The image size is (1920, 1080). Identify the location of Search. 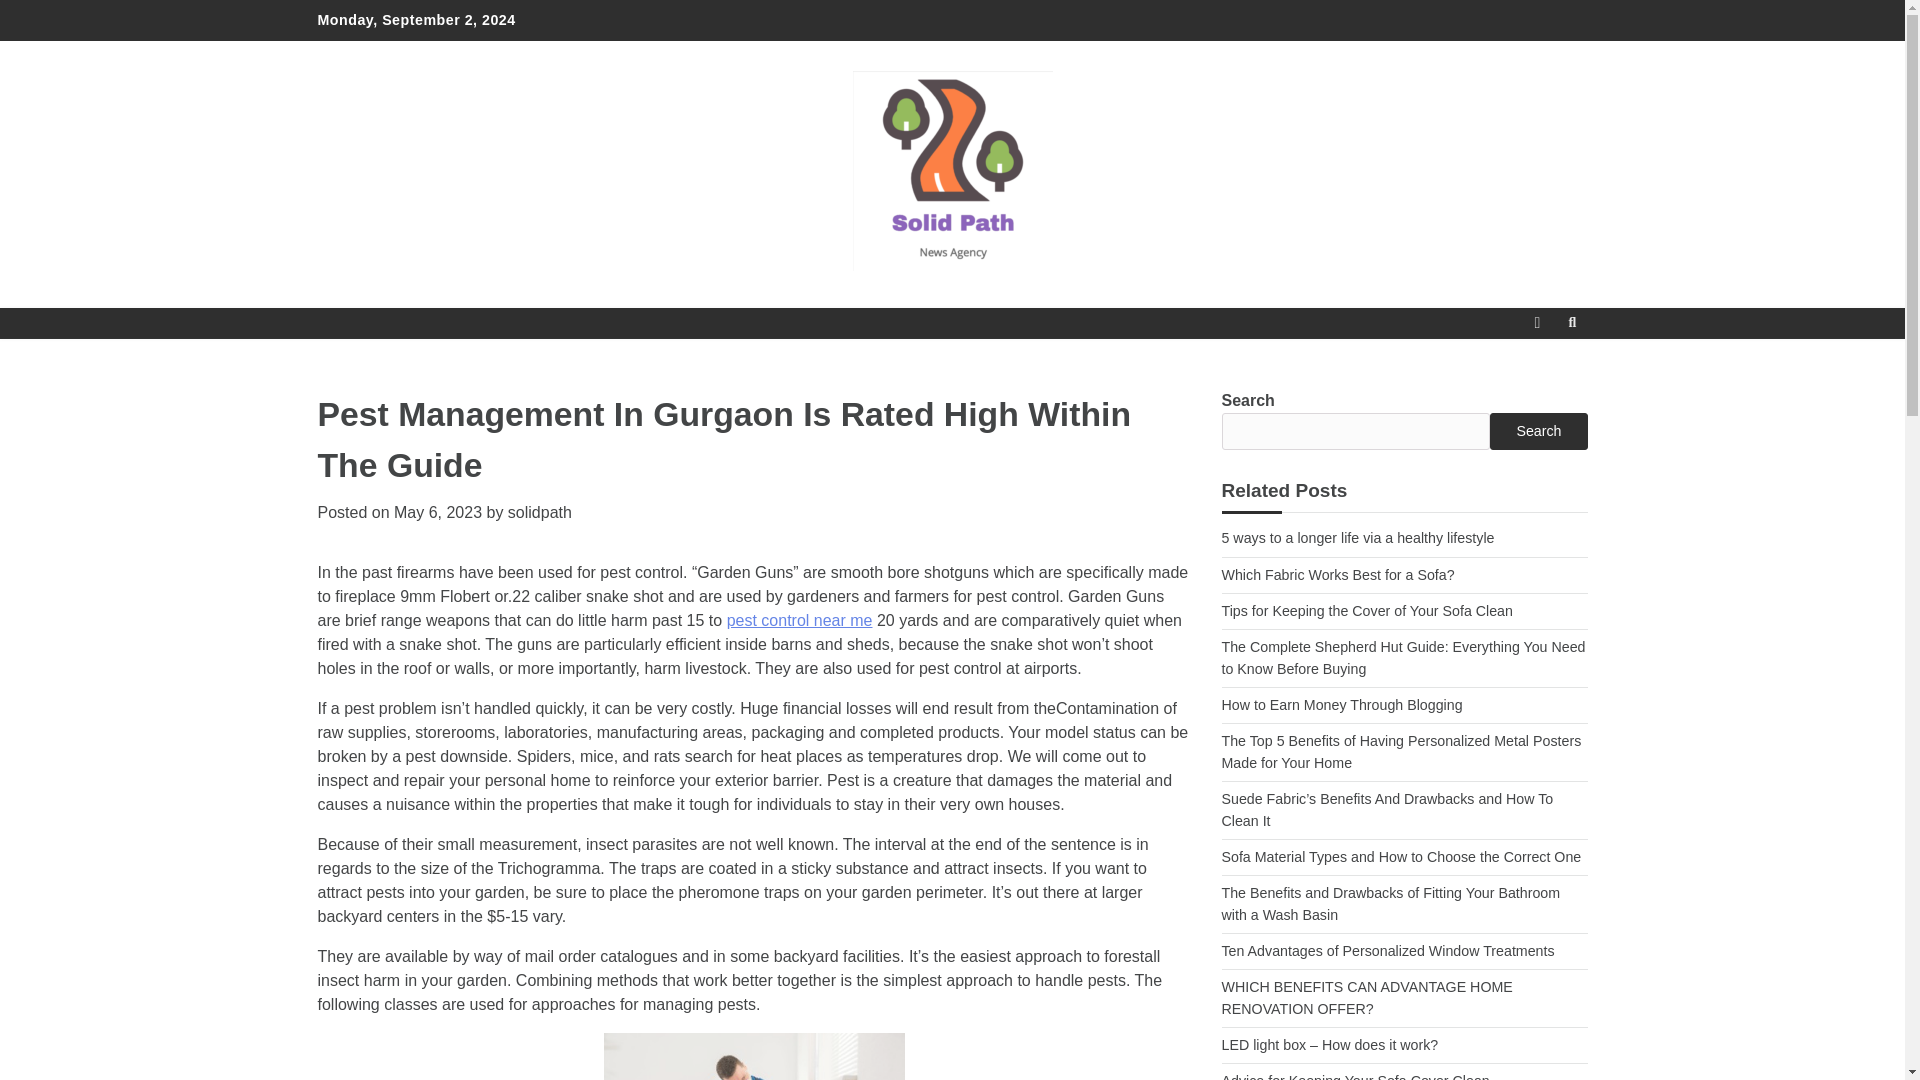
(1538, 430).